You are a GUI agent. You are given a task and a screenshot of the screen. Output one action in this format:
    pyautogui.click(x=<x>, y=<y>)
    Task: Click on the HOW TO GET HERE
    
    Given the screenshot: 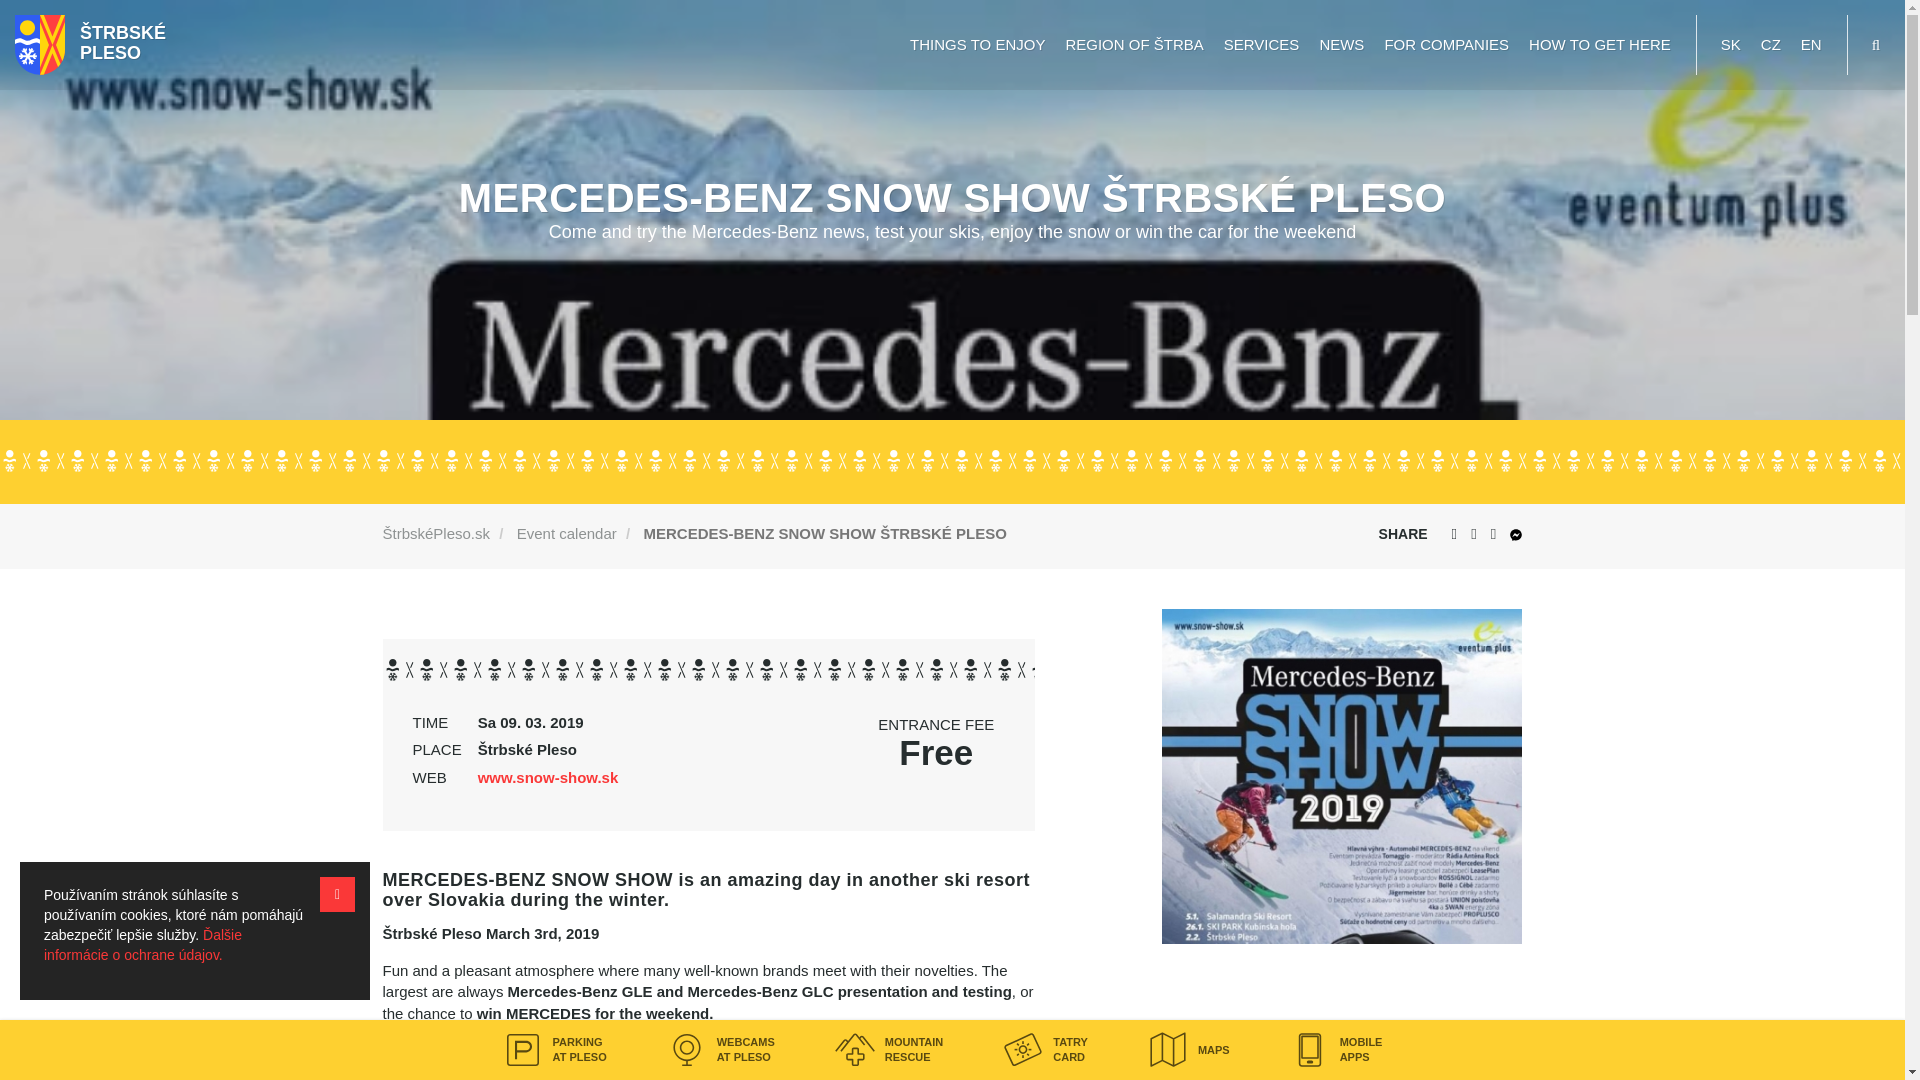 What is the action you would take?
    pyautogui.click(x=1600, y=44)
    